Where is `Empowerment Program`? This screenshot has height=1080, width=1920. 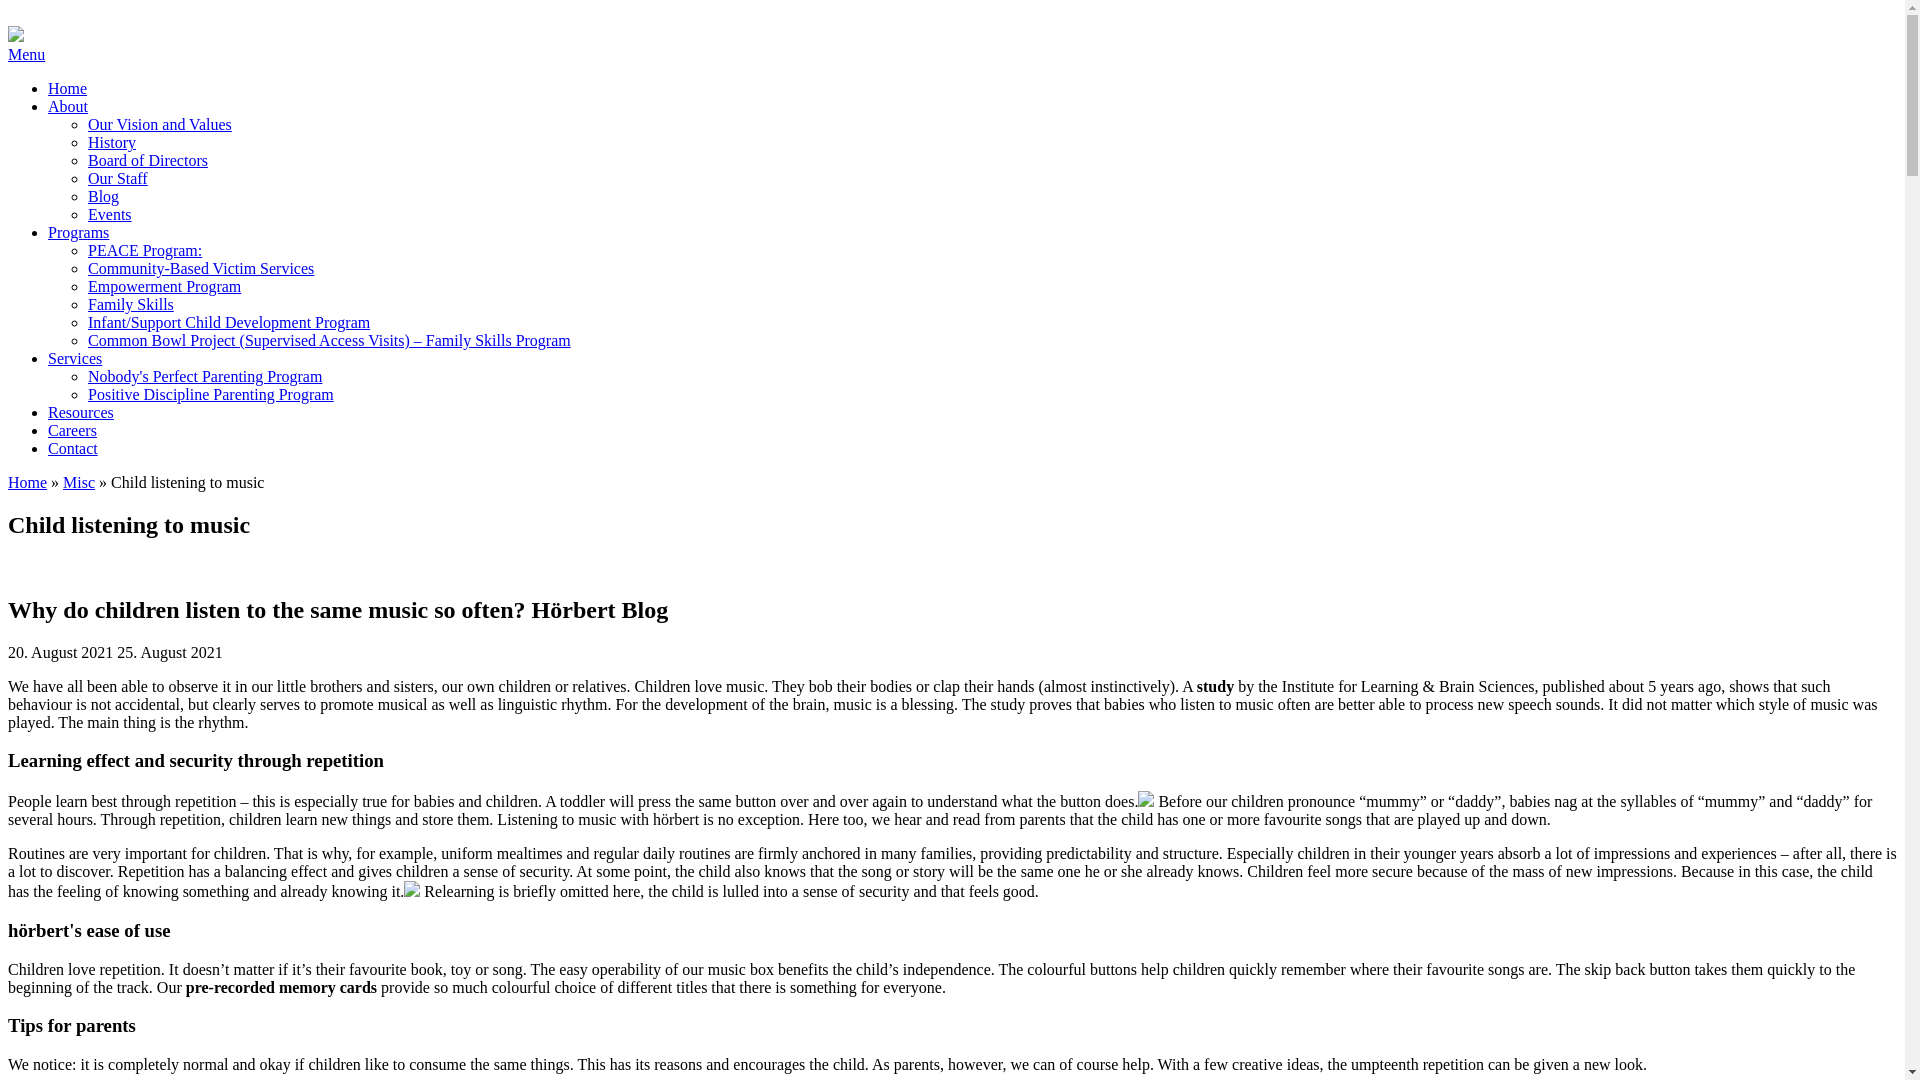 Empowerment Program is located at coordinates (164, 286).